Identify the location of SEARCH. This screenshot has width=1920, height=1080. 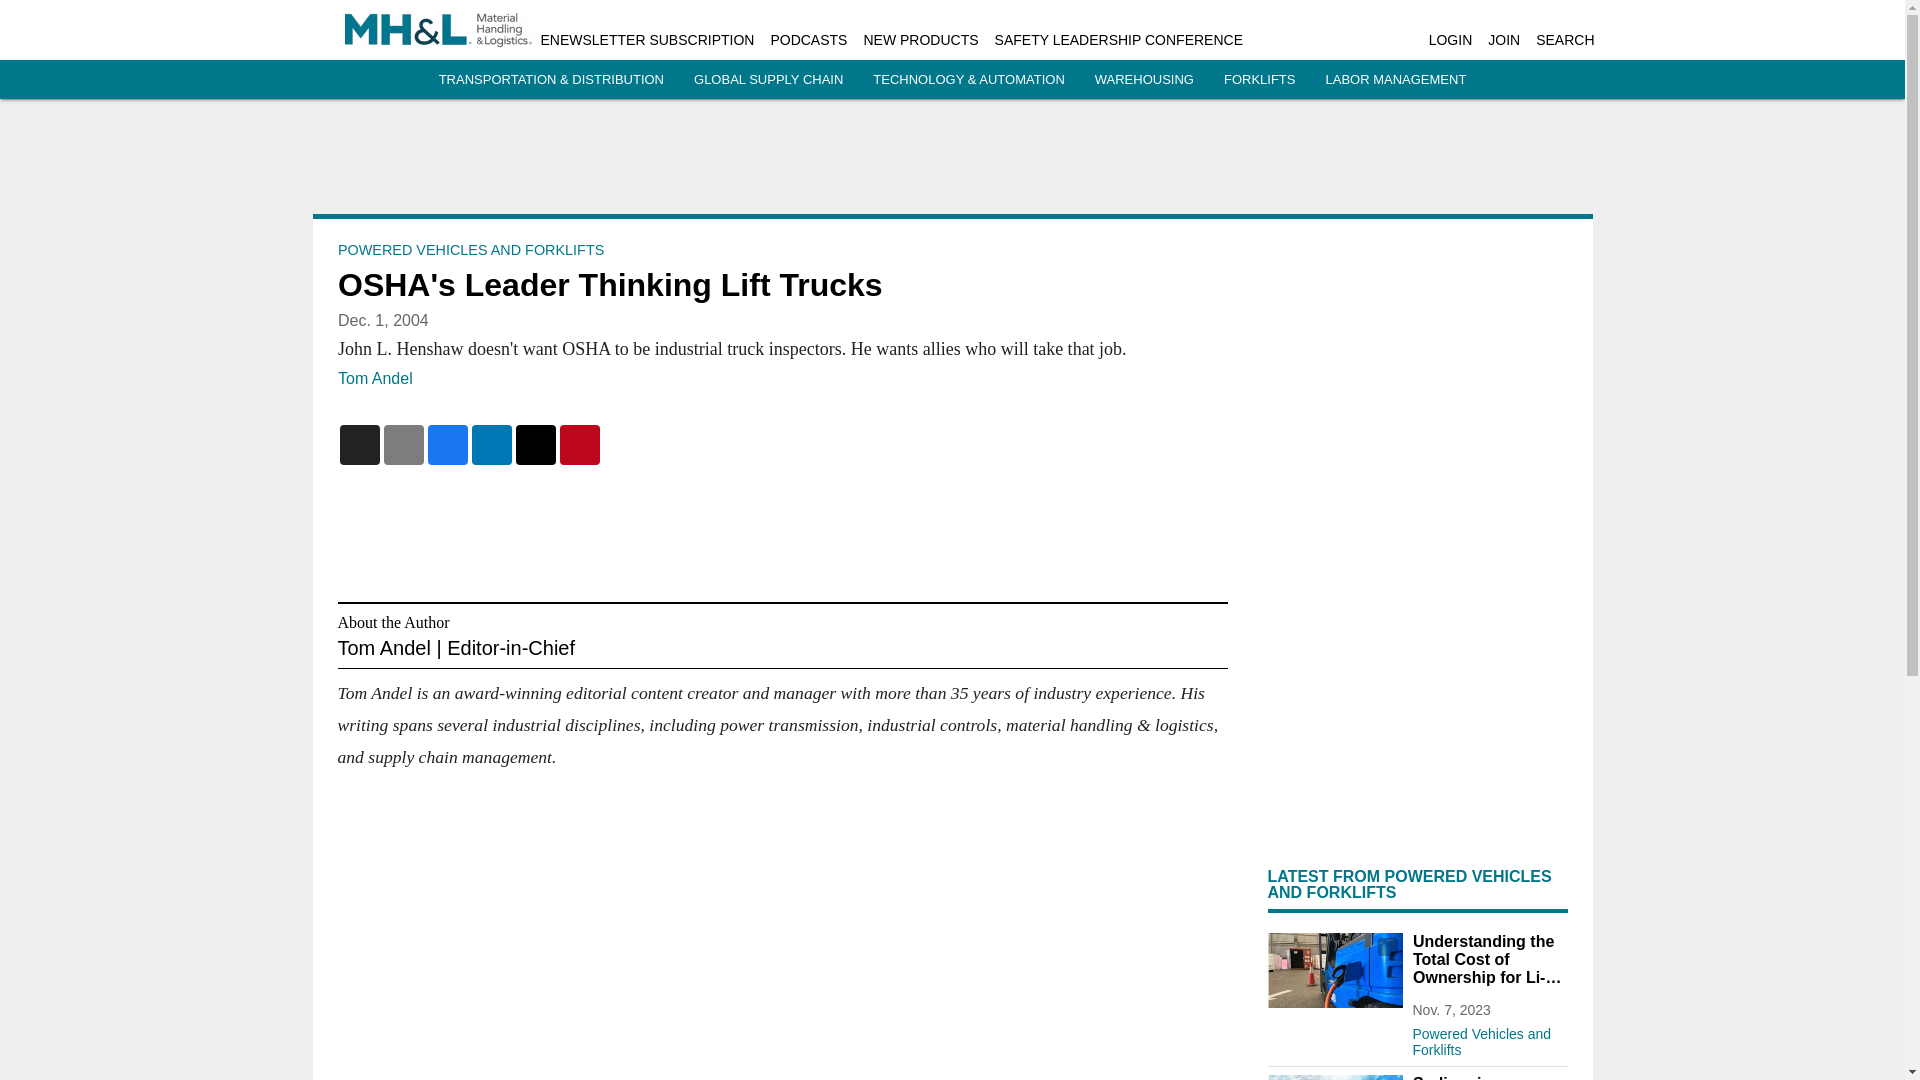
(1564, 40).